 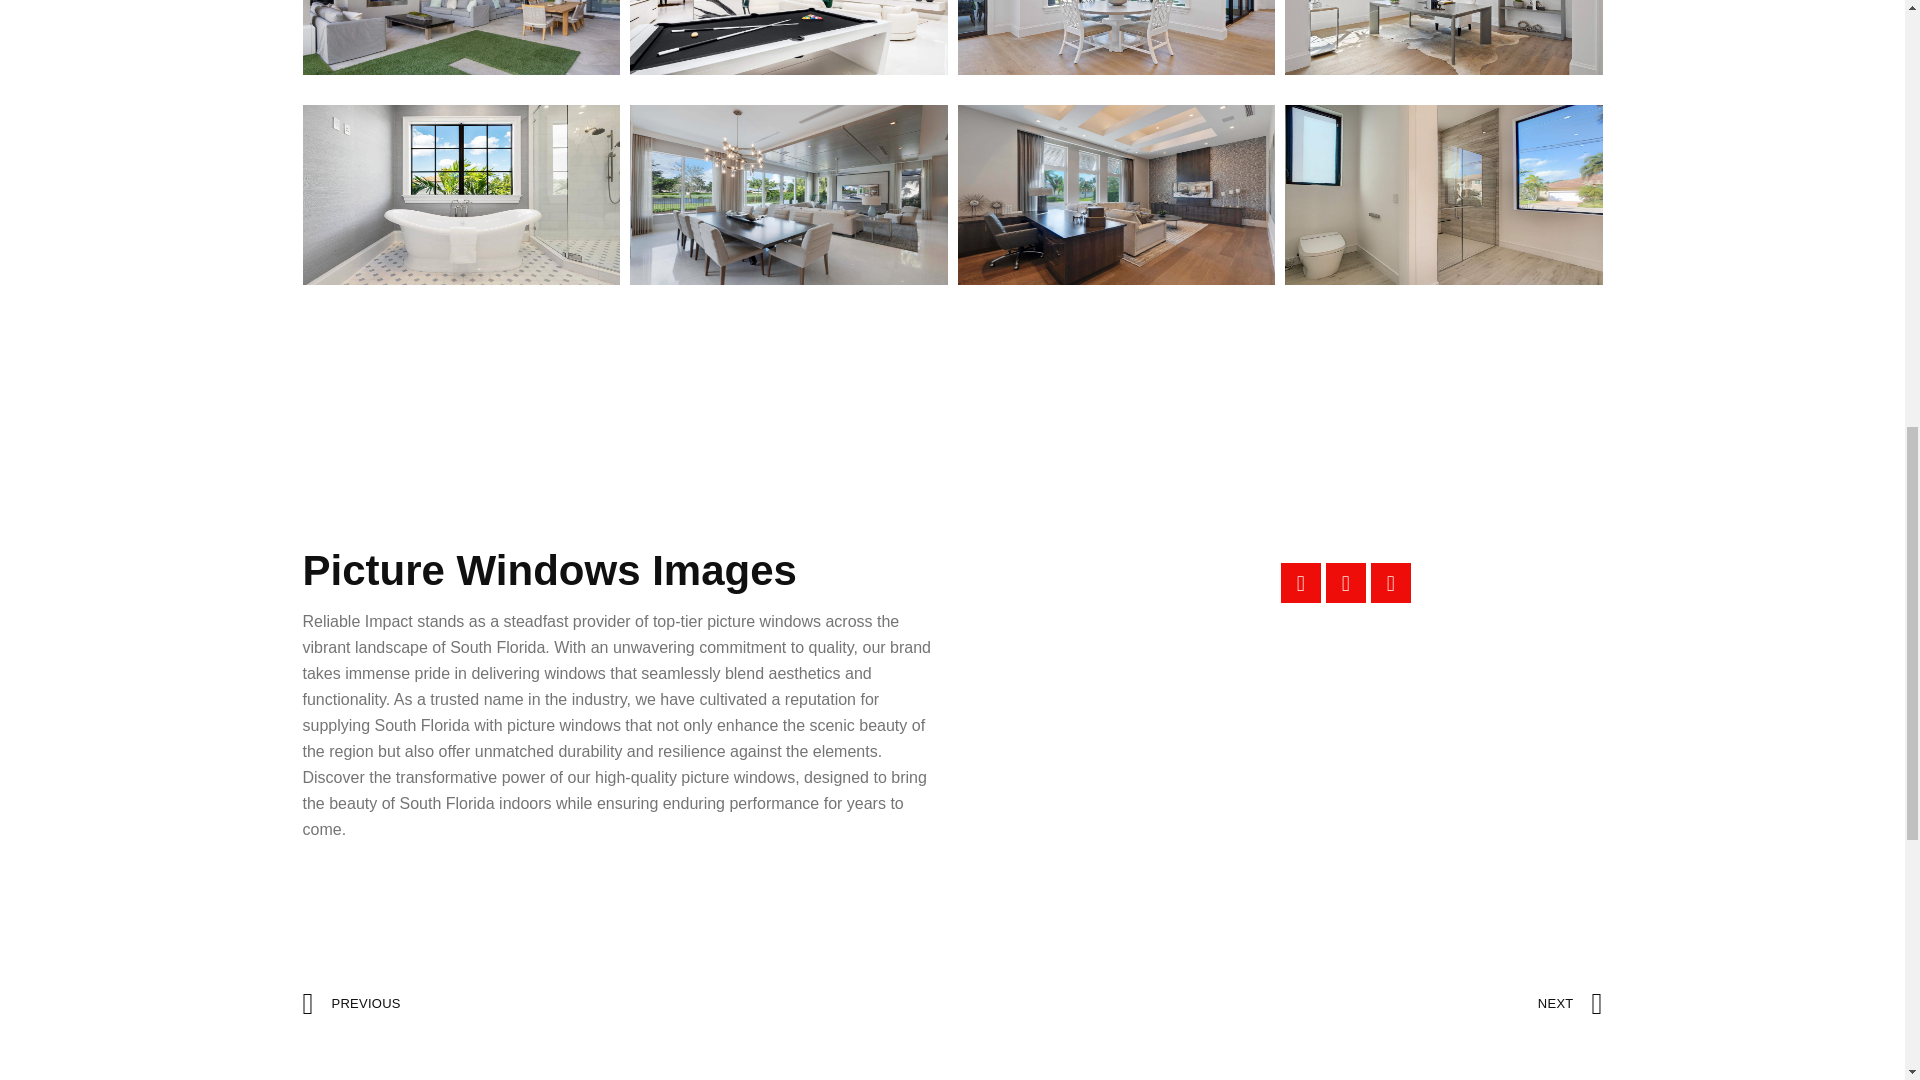 I want to click on Picture Windows custom glass in South Florida, so click(x=1444, y=194).